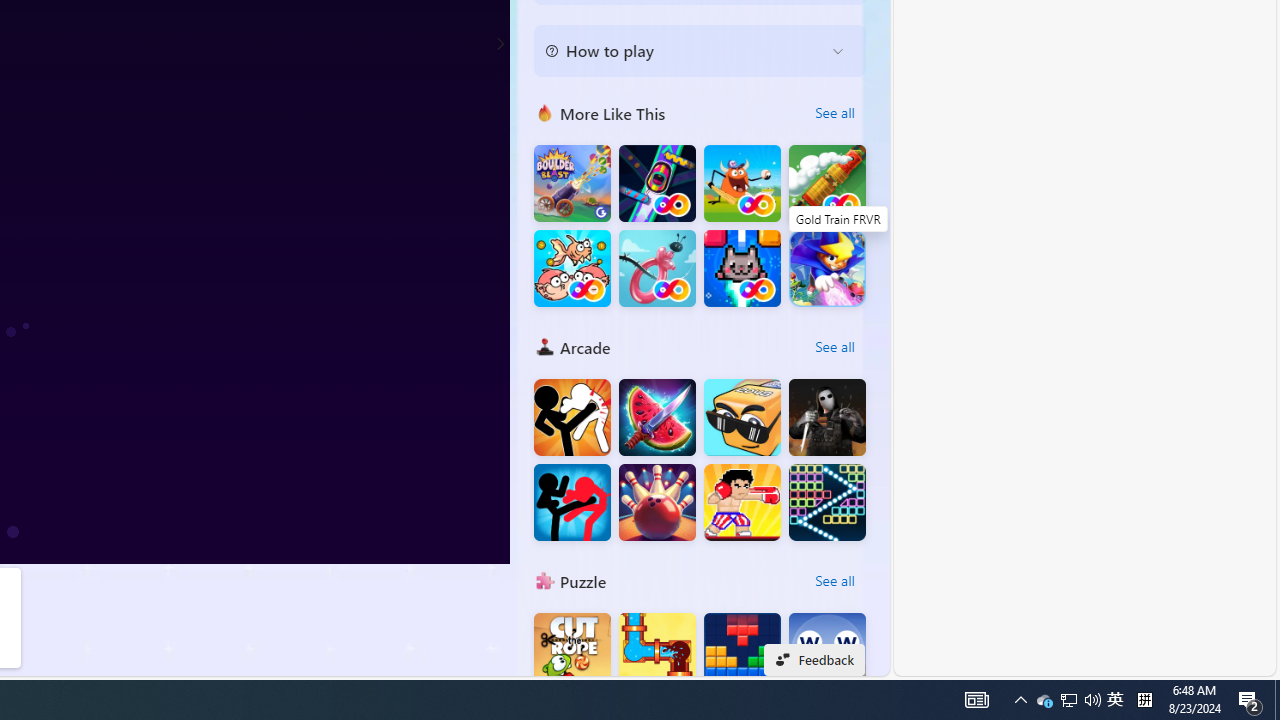  Describe the element at coordinates (657, 502) in the screenshot. I see `Super Bowling Mania` at that location.